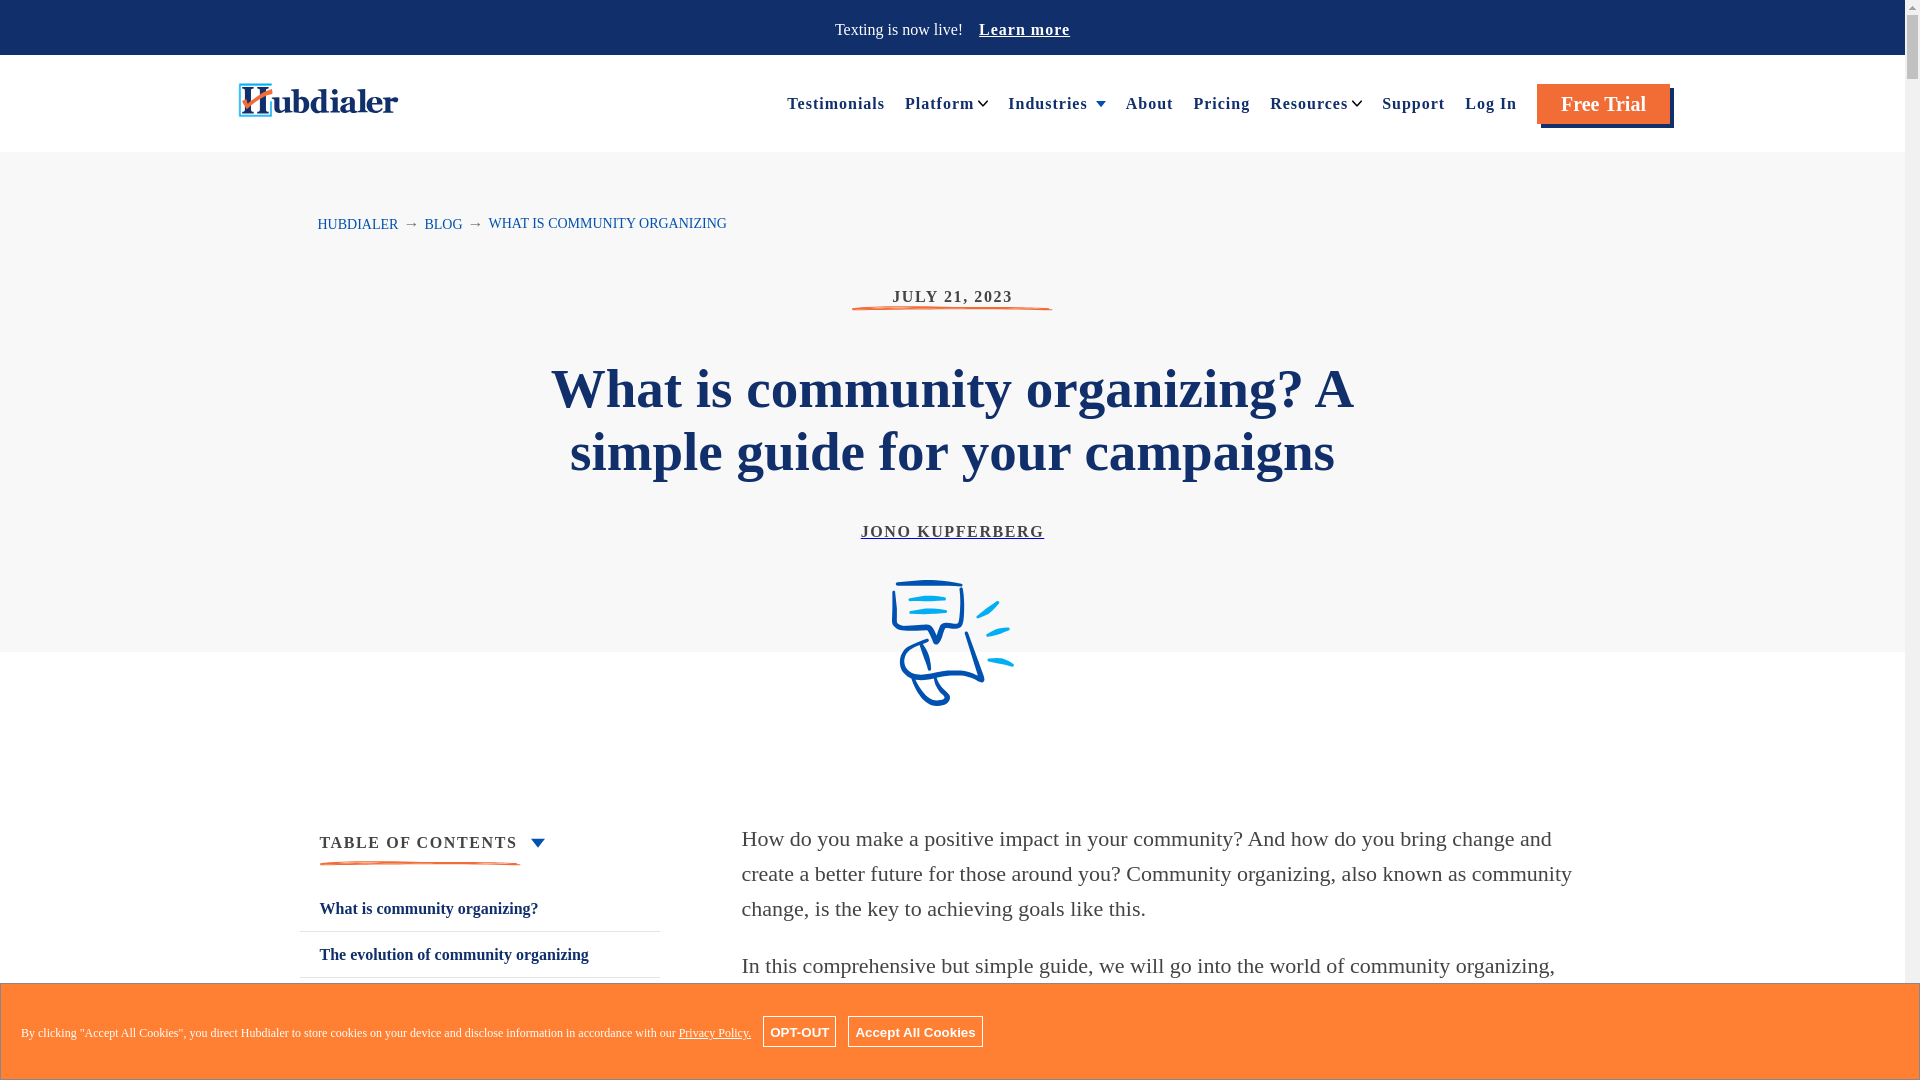 This screenshot has height=1080, width=1920. I want to click on Pricing, so click(1220, 102).